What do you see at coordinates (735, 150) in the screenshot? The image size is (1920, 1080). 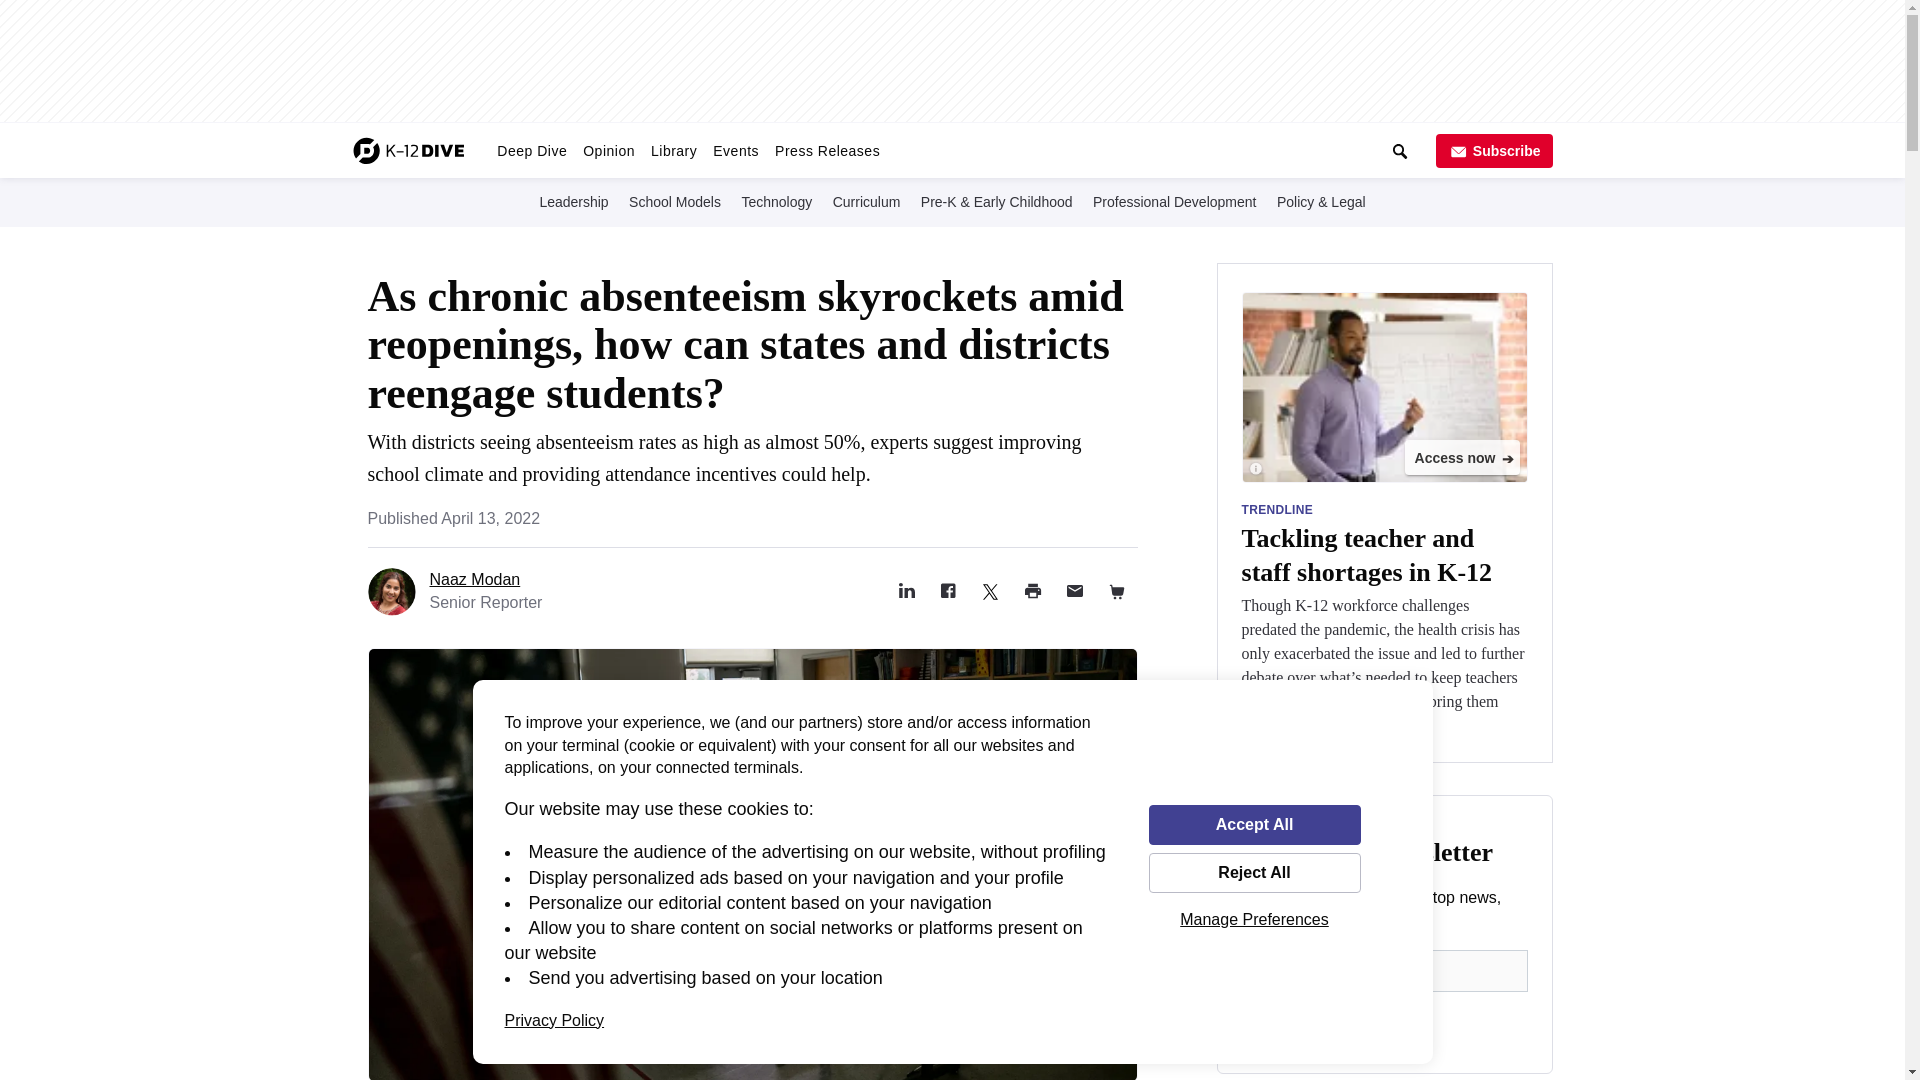 I see `Events` at bounding box center [735, 150].